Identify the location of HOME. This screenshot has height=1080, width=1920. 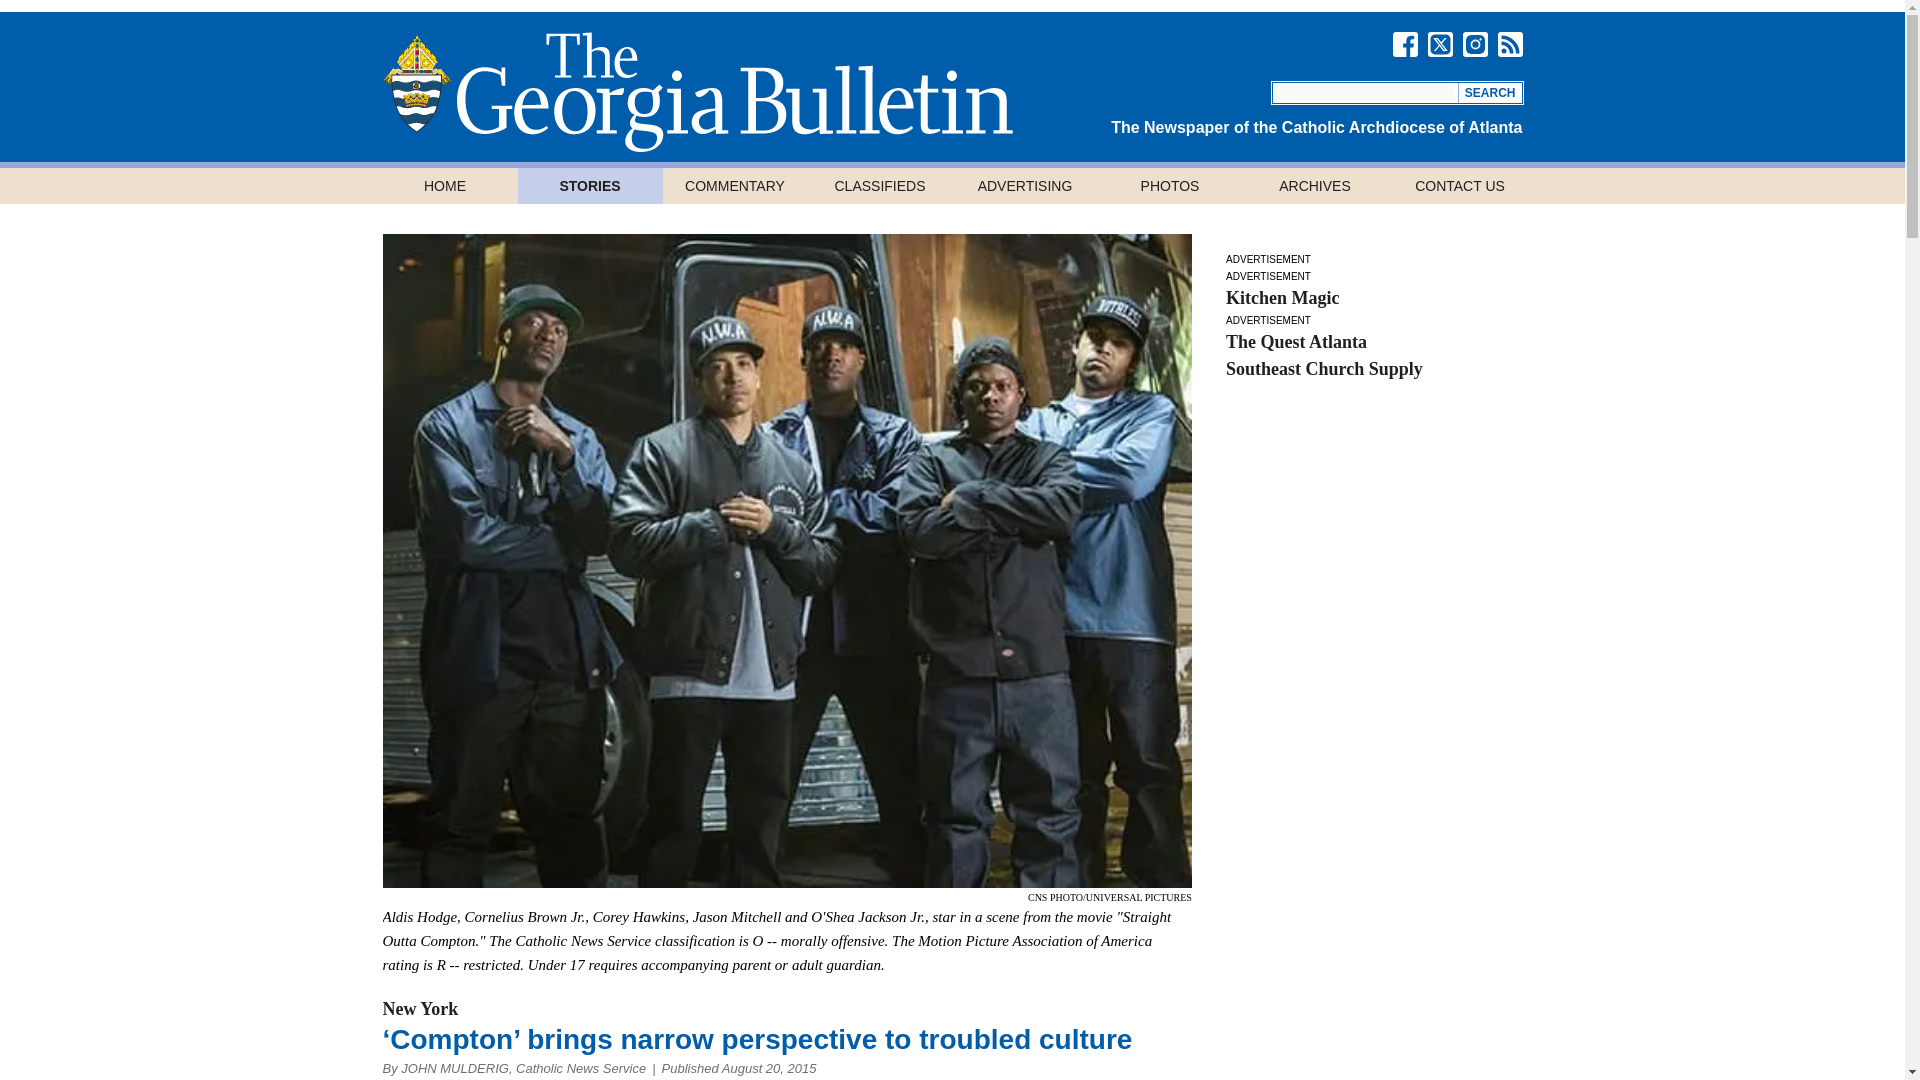
(444, 186).